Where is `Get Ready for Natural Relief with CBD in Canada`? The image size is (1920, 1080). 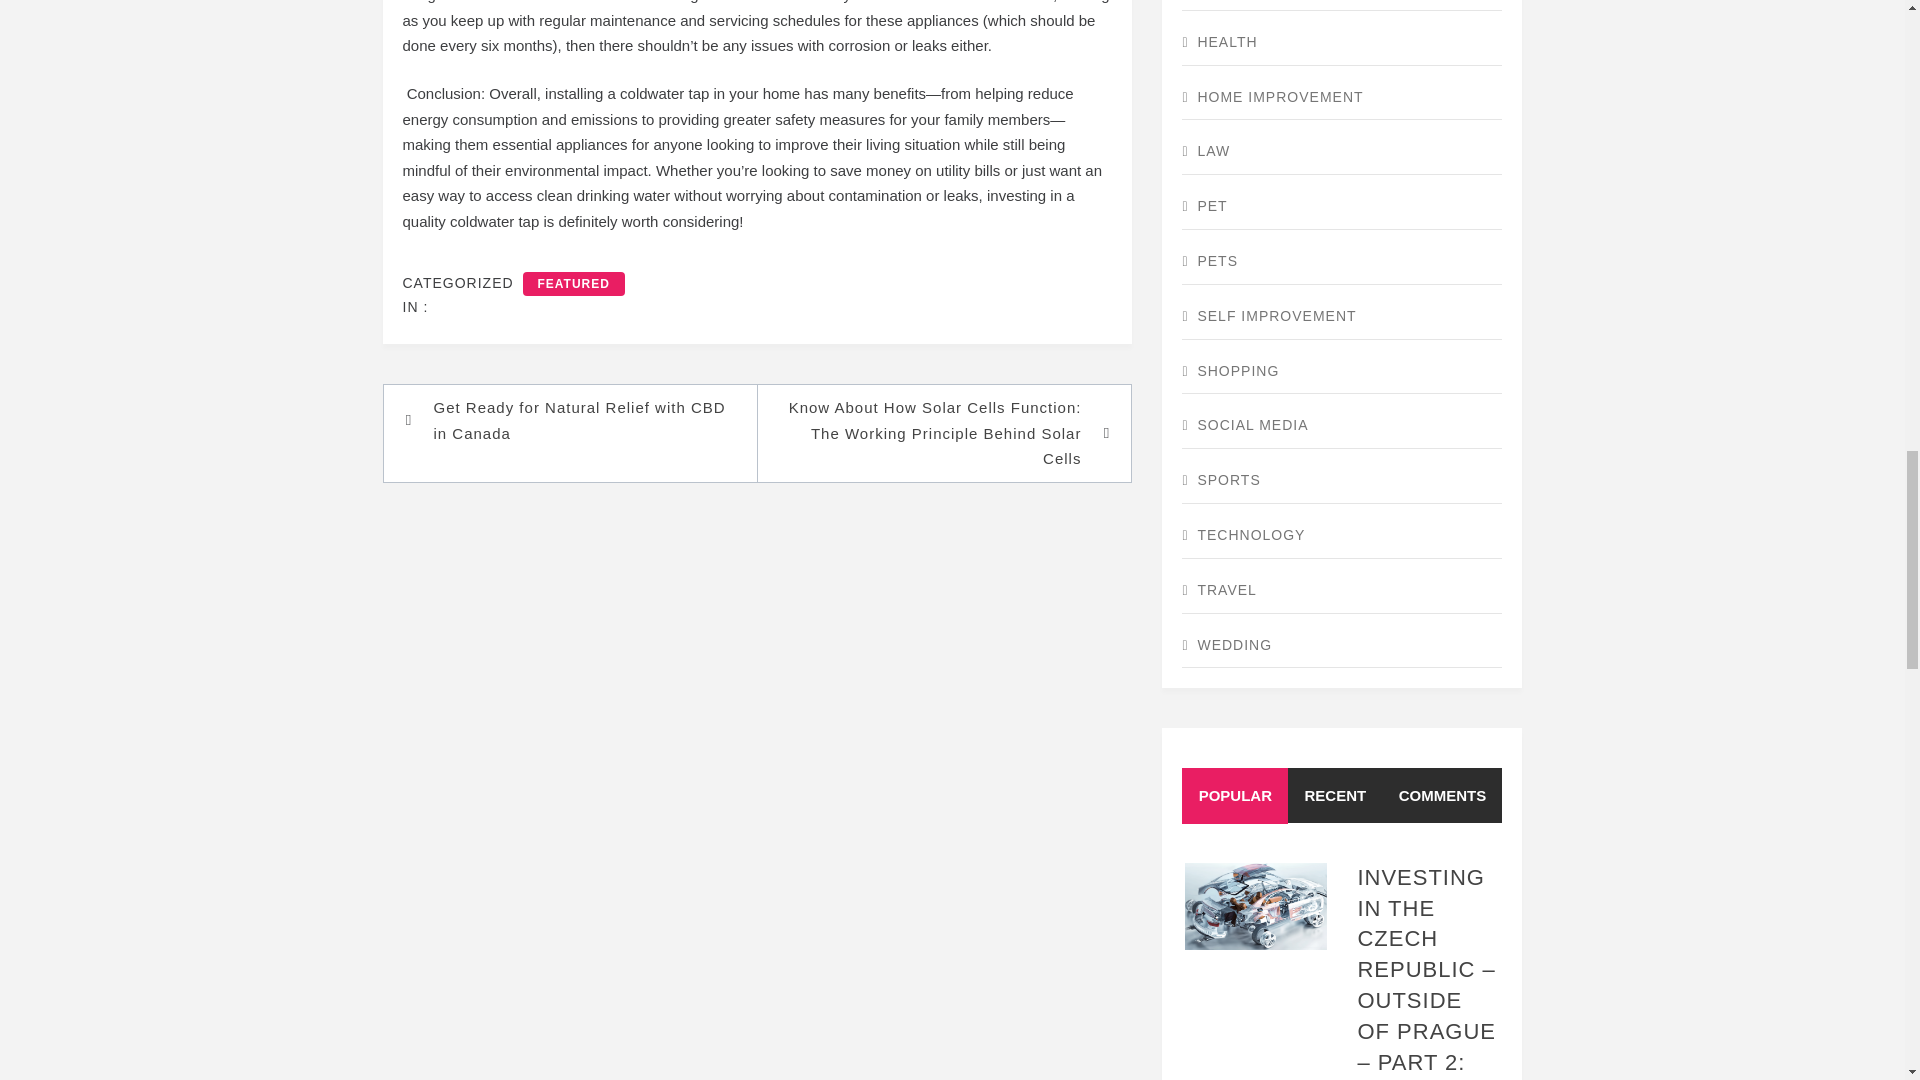 Get Ready for Natural Relief with CBD in Canada is located at coordinates (580, 420).